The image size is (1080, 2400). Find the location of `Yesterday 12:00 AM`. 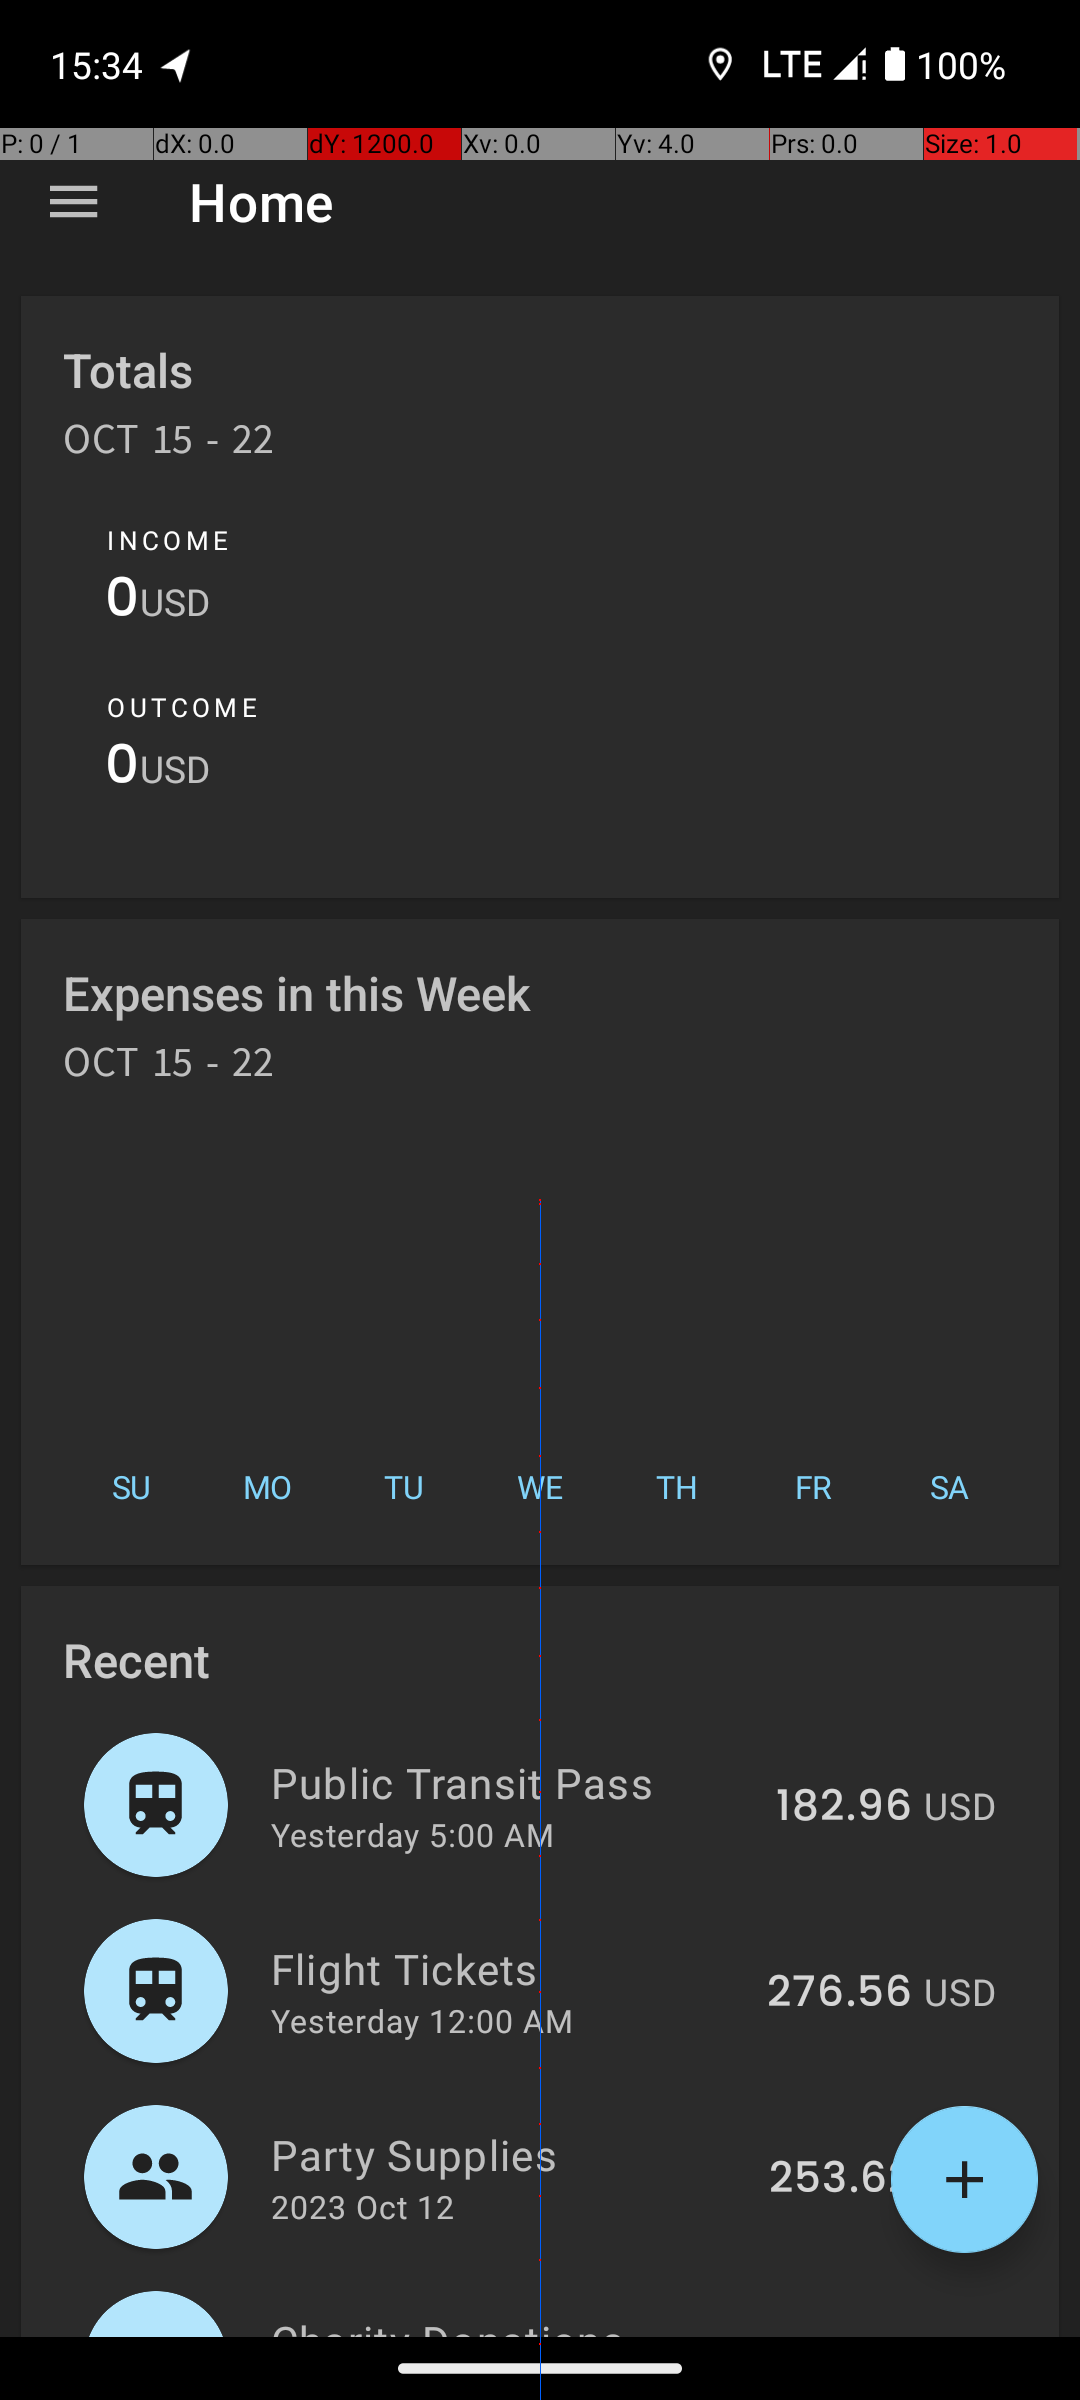

Yesterday 12:00 AM is located at coordinates (422, 2020).